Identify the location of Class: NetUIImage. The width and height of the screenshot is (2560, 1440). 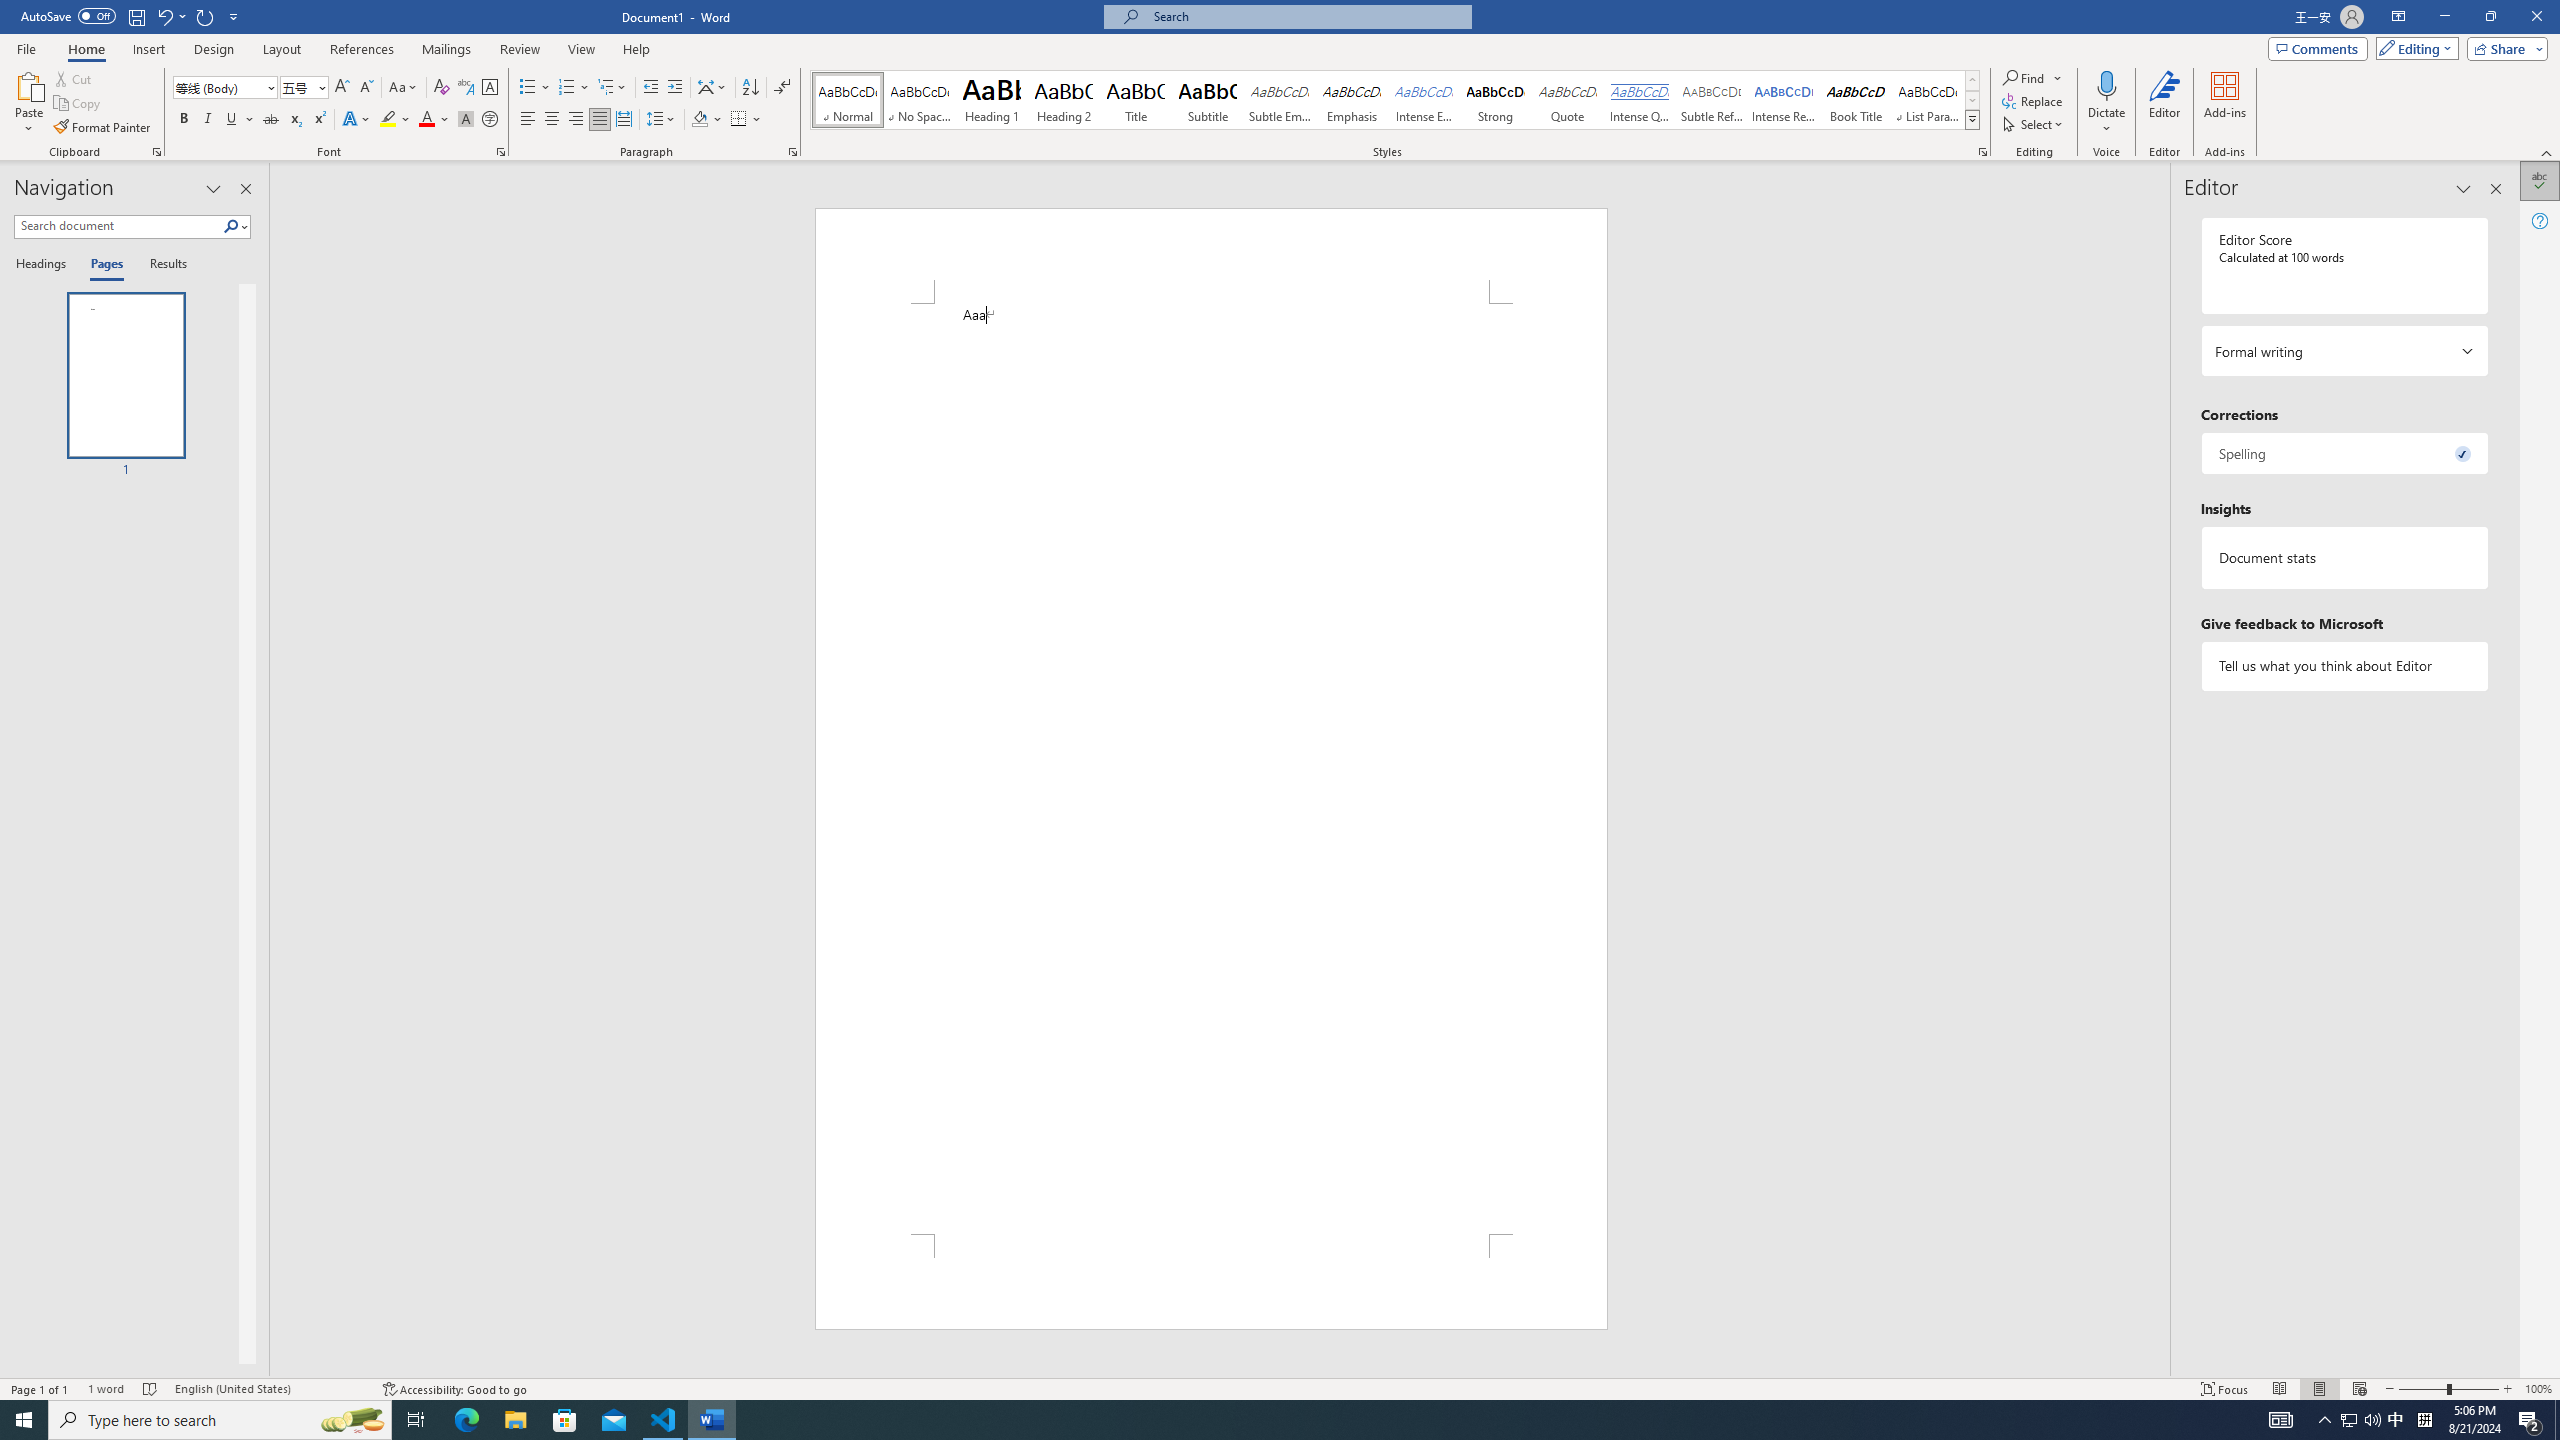
(1972, 120).